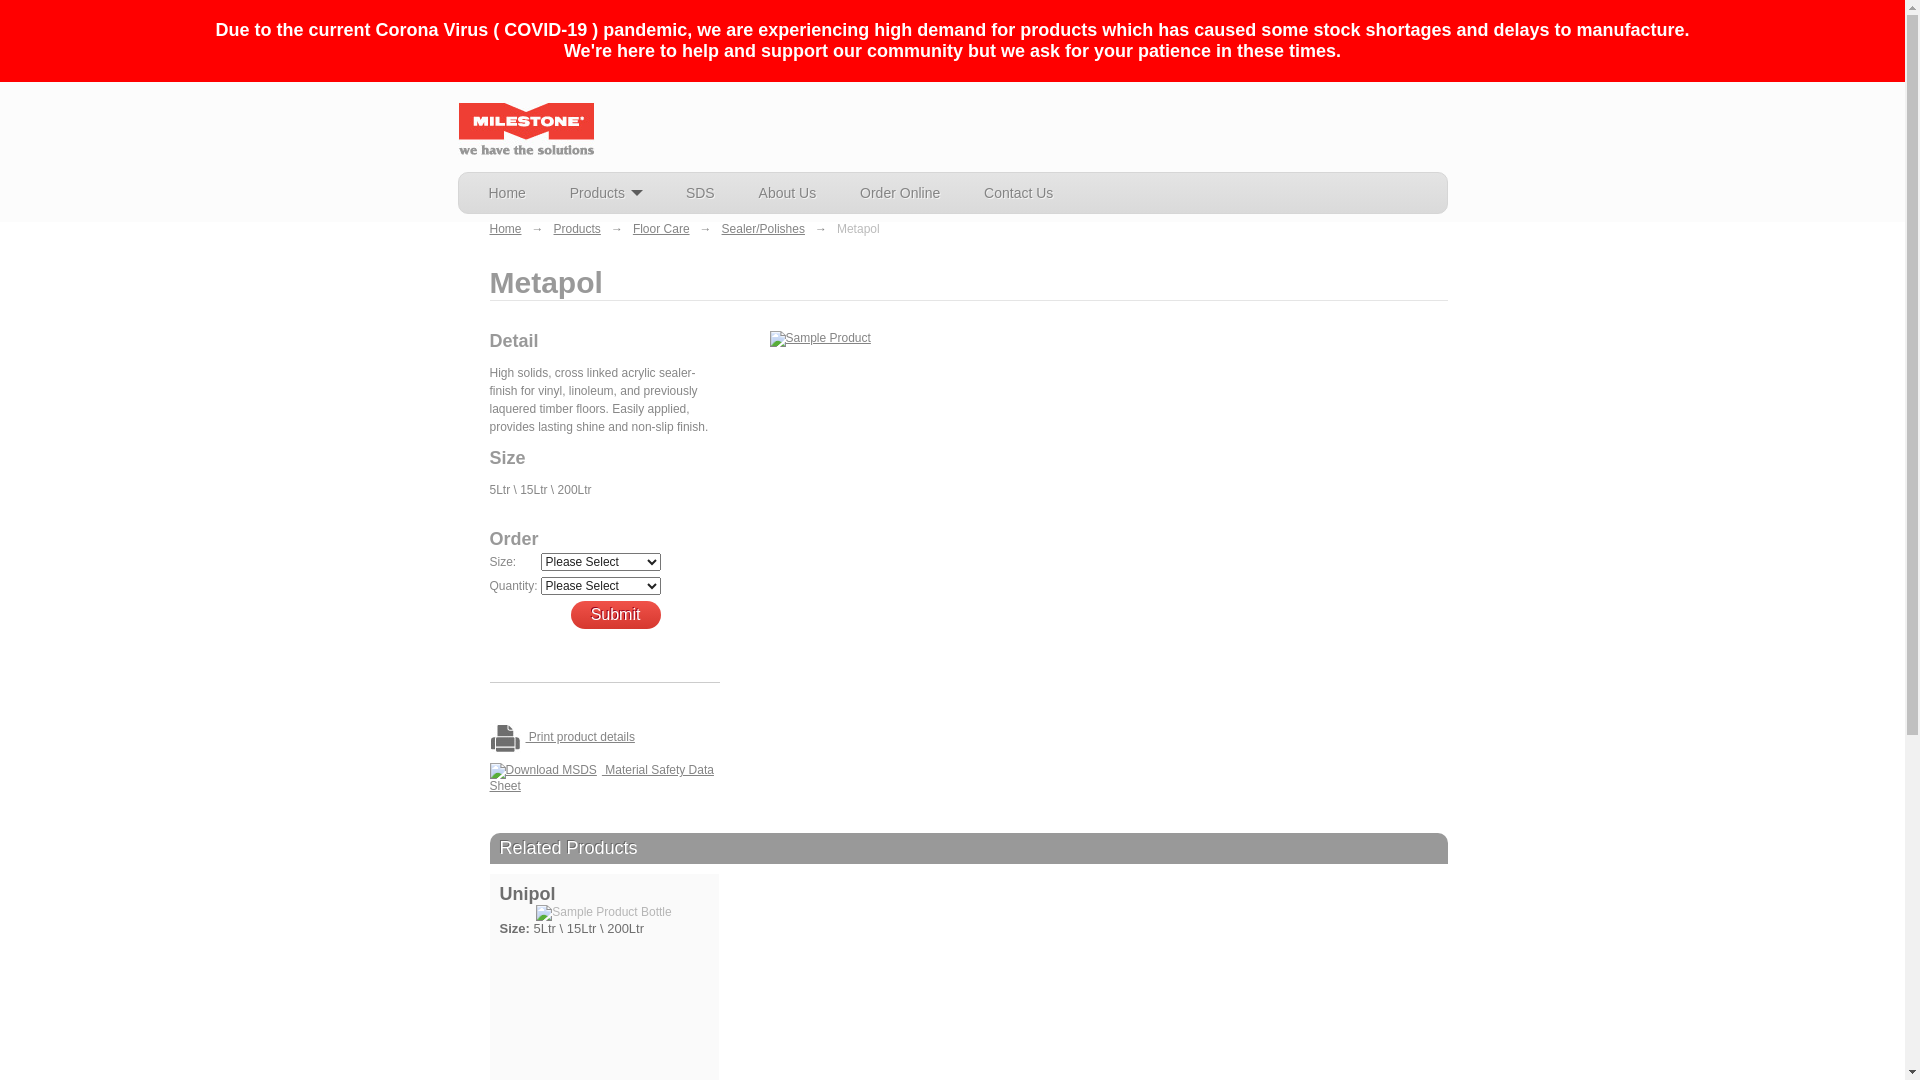 This screenshot has height=1080, width=1920. Describe the element at coordinates (506, 193) in the screenshot. I see `Home` at that location.